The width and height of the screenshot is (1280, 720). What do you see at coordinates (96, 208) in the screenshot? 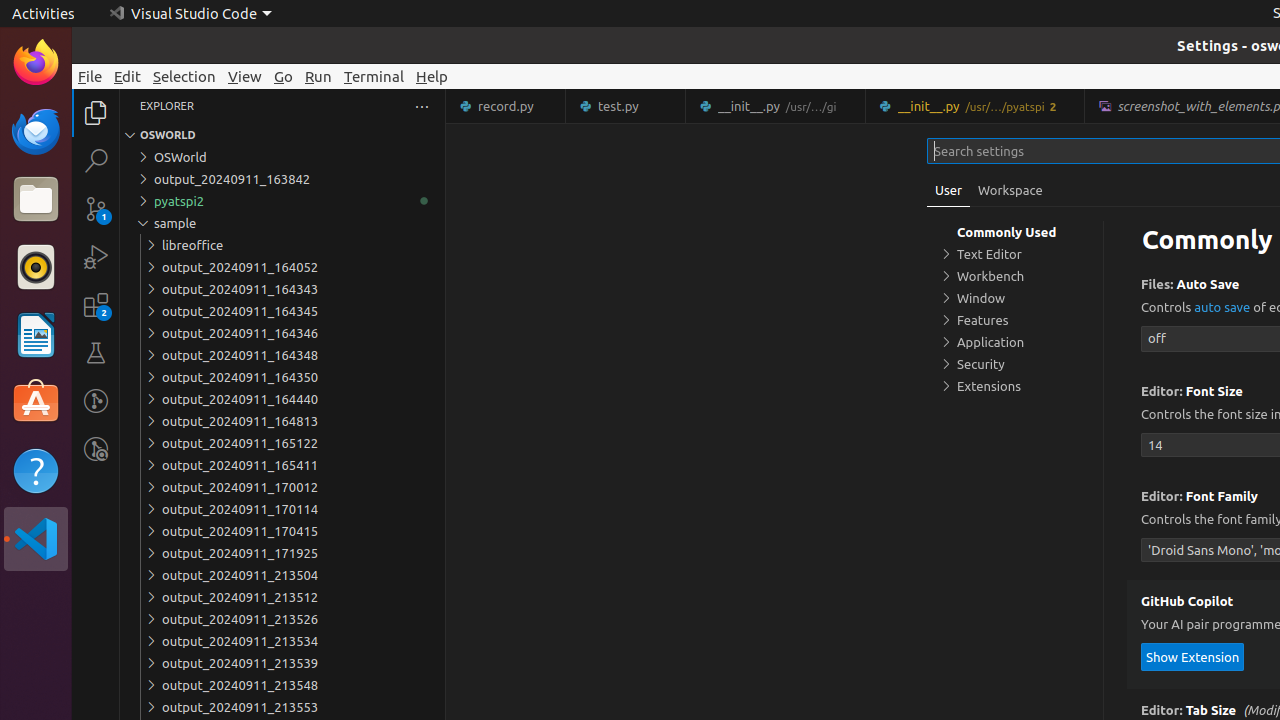
I see `Source Control (Ctrl+Shift+G G) - 1 pending changes Source Control (Ctrl+Shift+G G) - 1 pending changes` at bounding box center [96, 208].